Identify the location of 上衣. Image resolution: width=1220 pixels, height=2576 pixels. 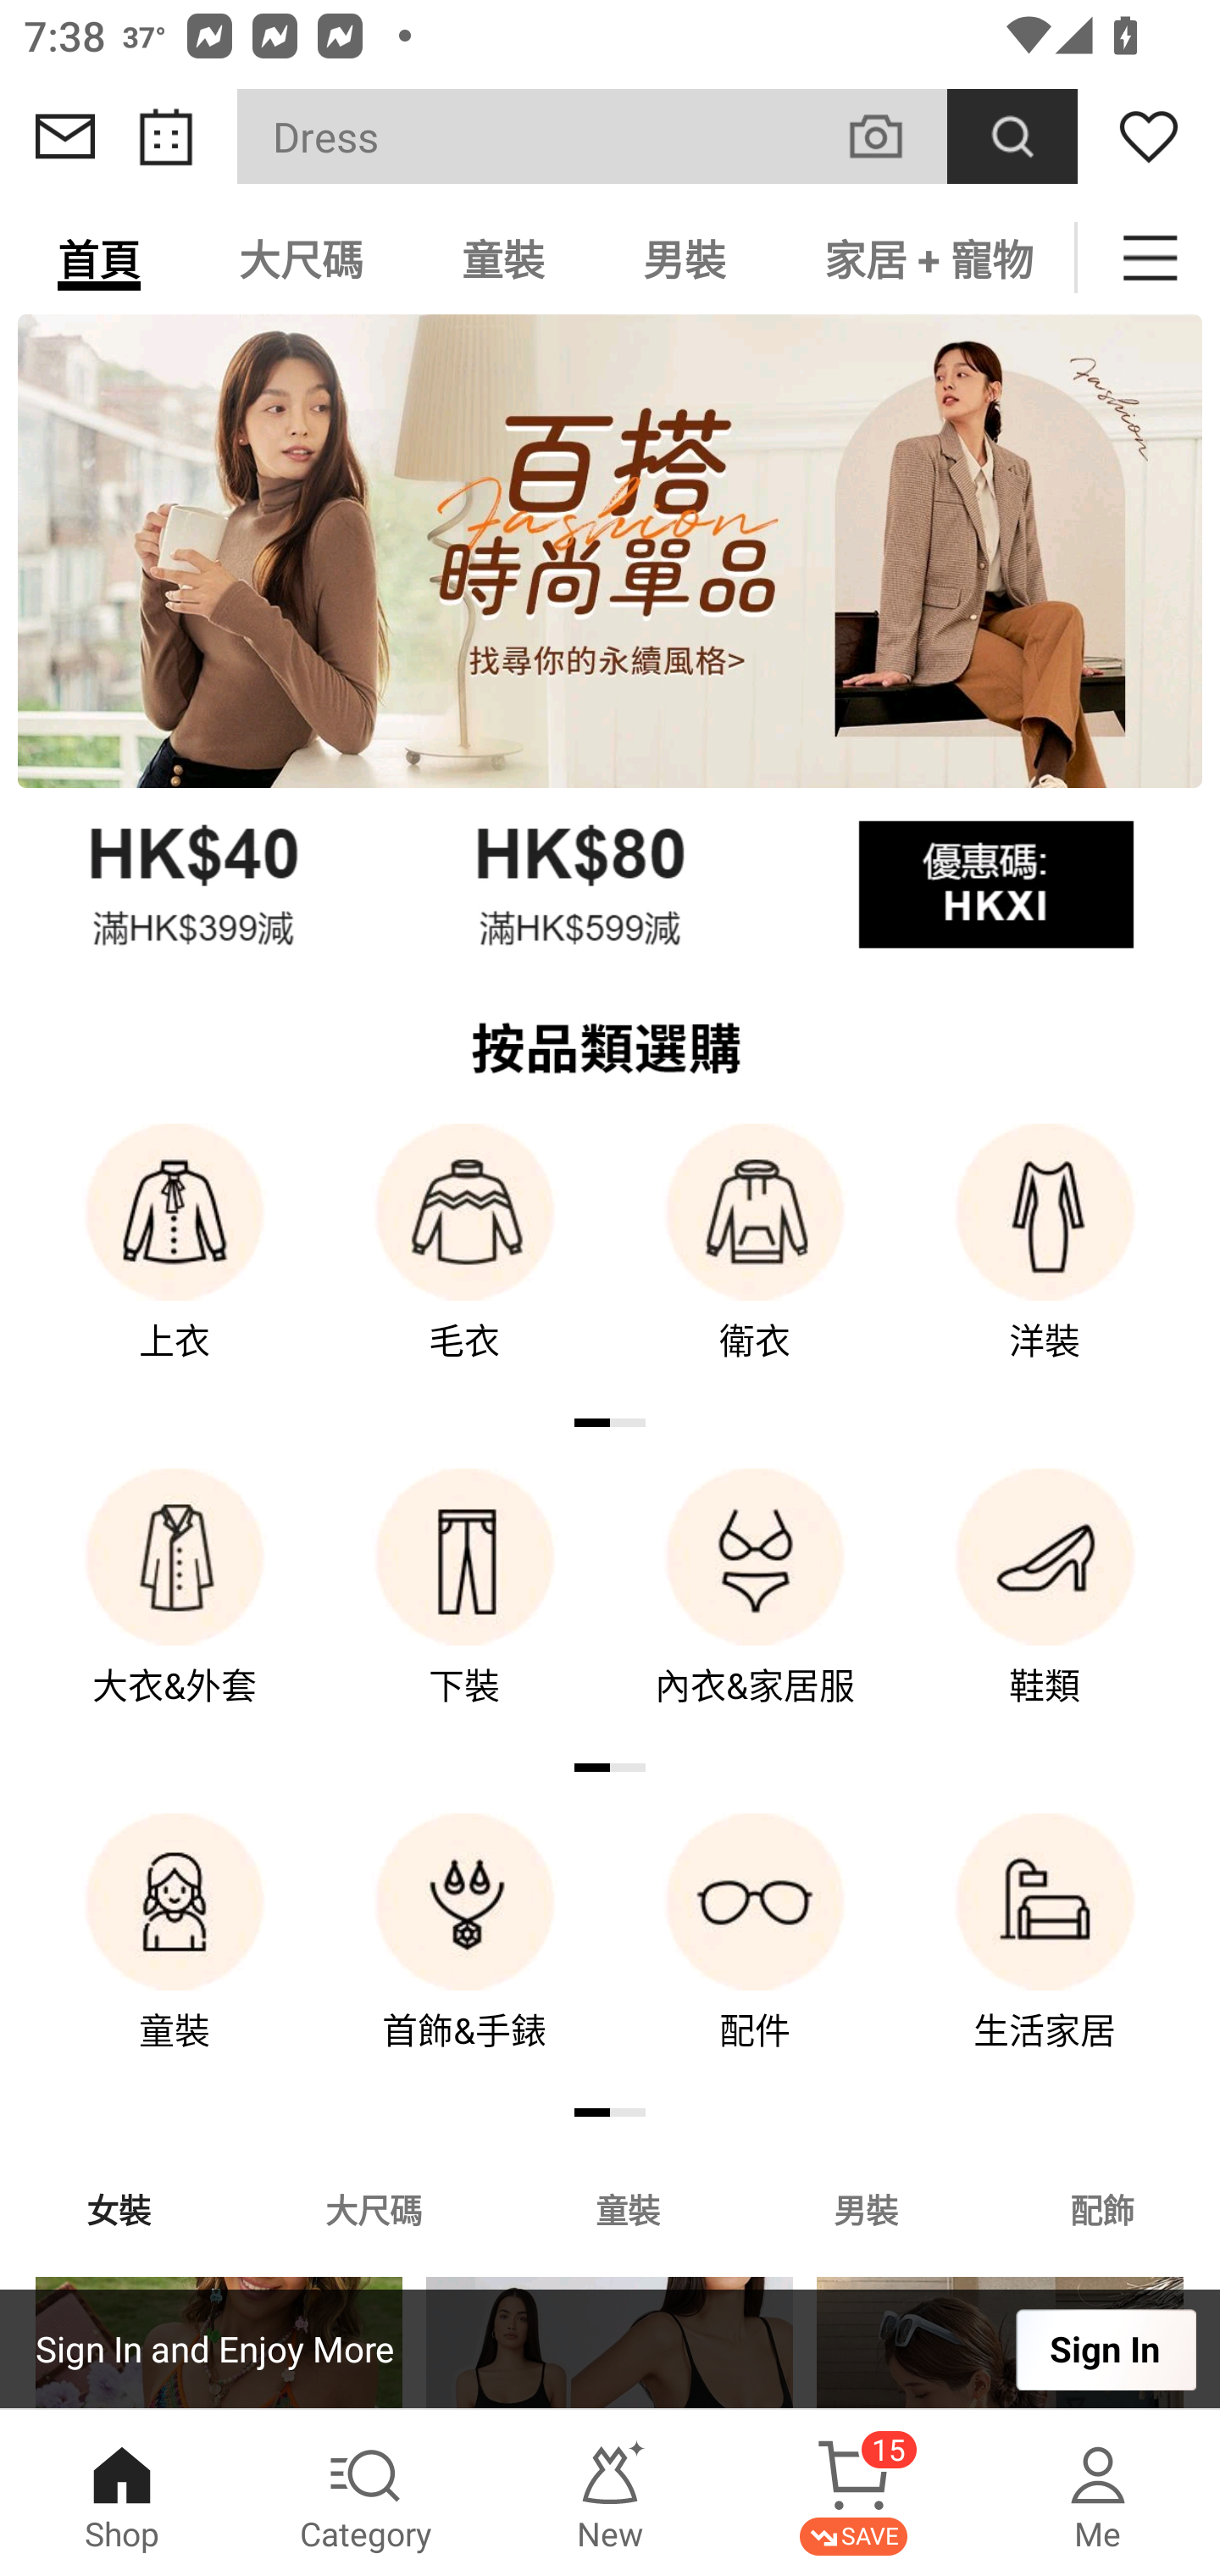
(175, 1264).